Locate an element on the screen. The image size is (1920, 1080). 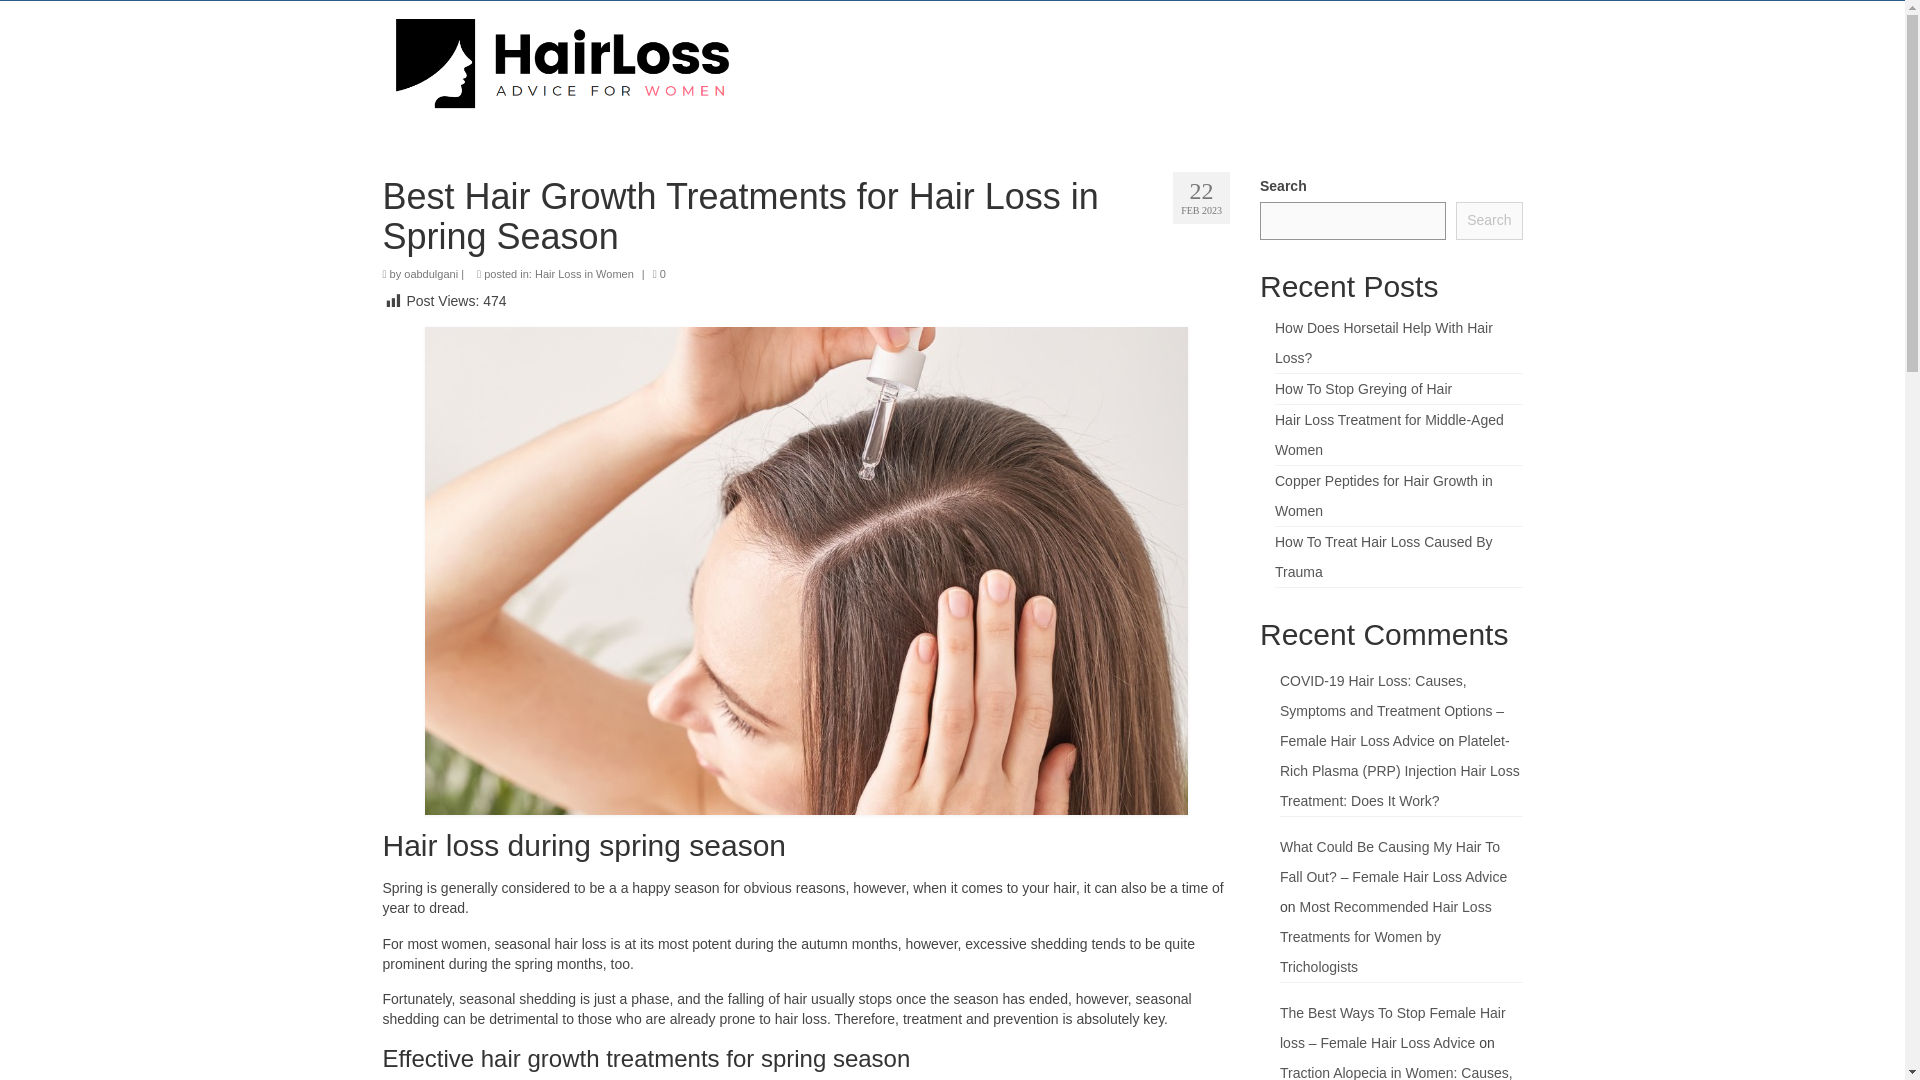
Search is located at coordinates (1488, 220).